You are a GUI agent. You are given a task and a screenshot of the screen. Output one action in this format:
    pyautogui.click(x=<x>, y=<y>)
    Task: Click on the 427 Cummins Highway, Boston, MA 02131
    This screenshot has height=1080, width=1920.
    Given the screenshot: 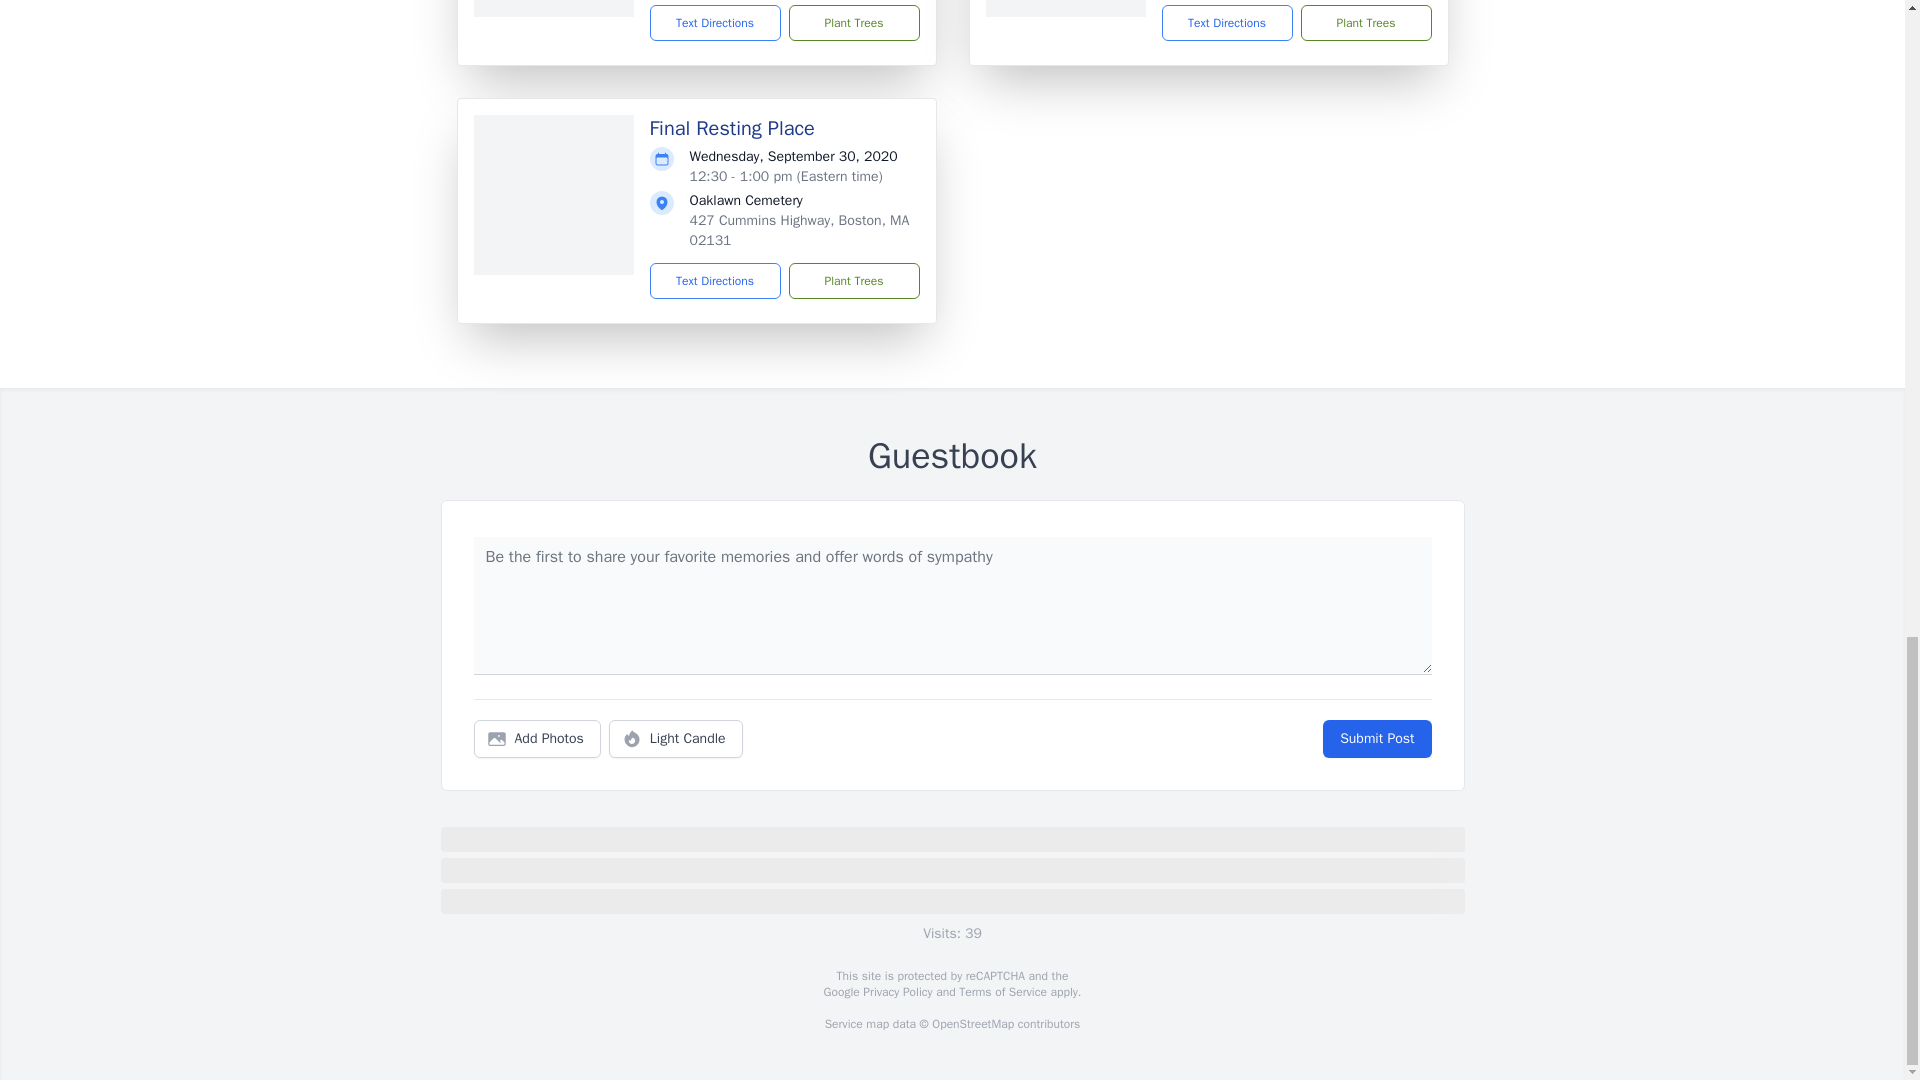 What is the action you would take?
    pyautogui.click(x=800, y=230)
    